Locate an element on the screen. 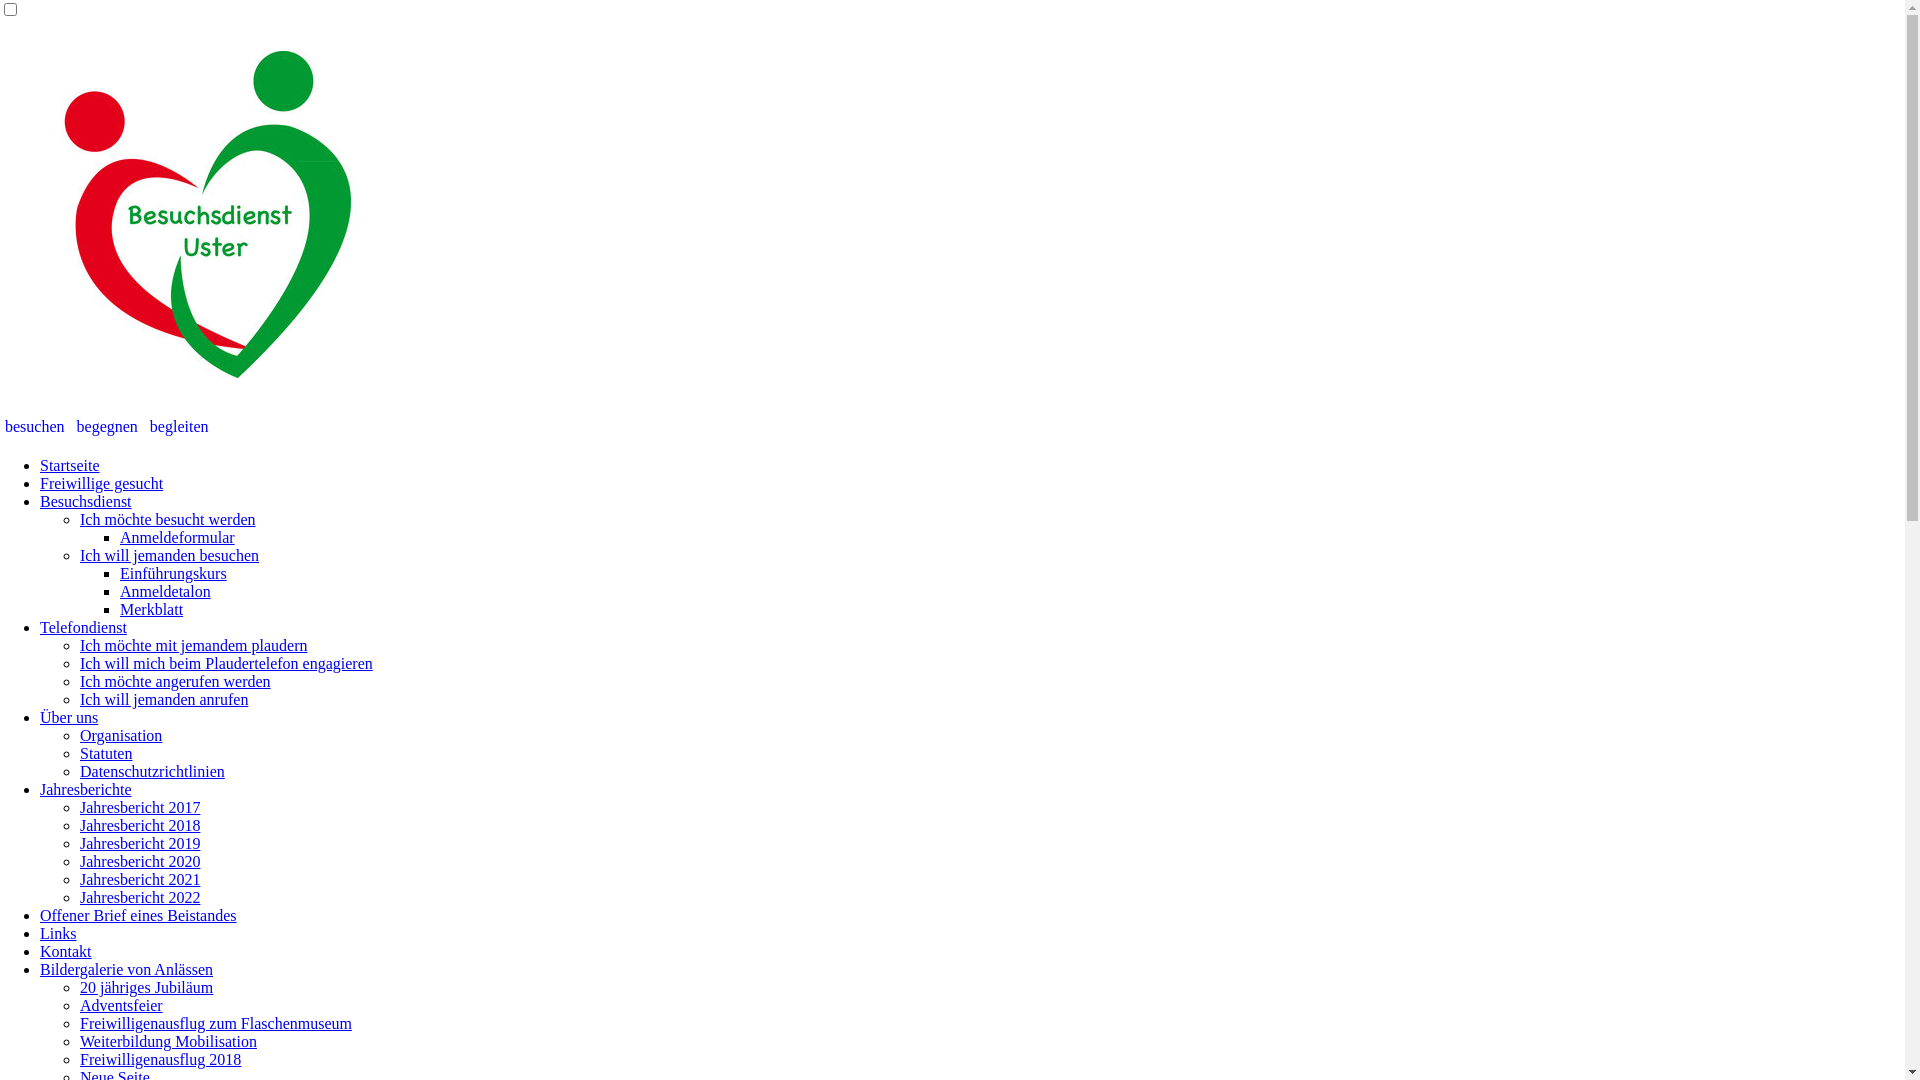  Ich will mich beim Plaudertelefon engagieren is located at coordinates (226, 664).